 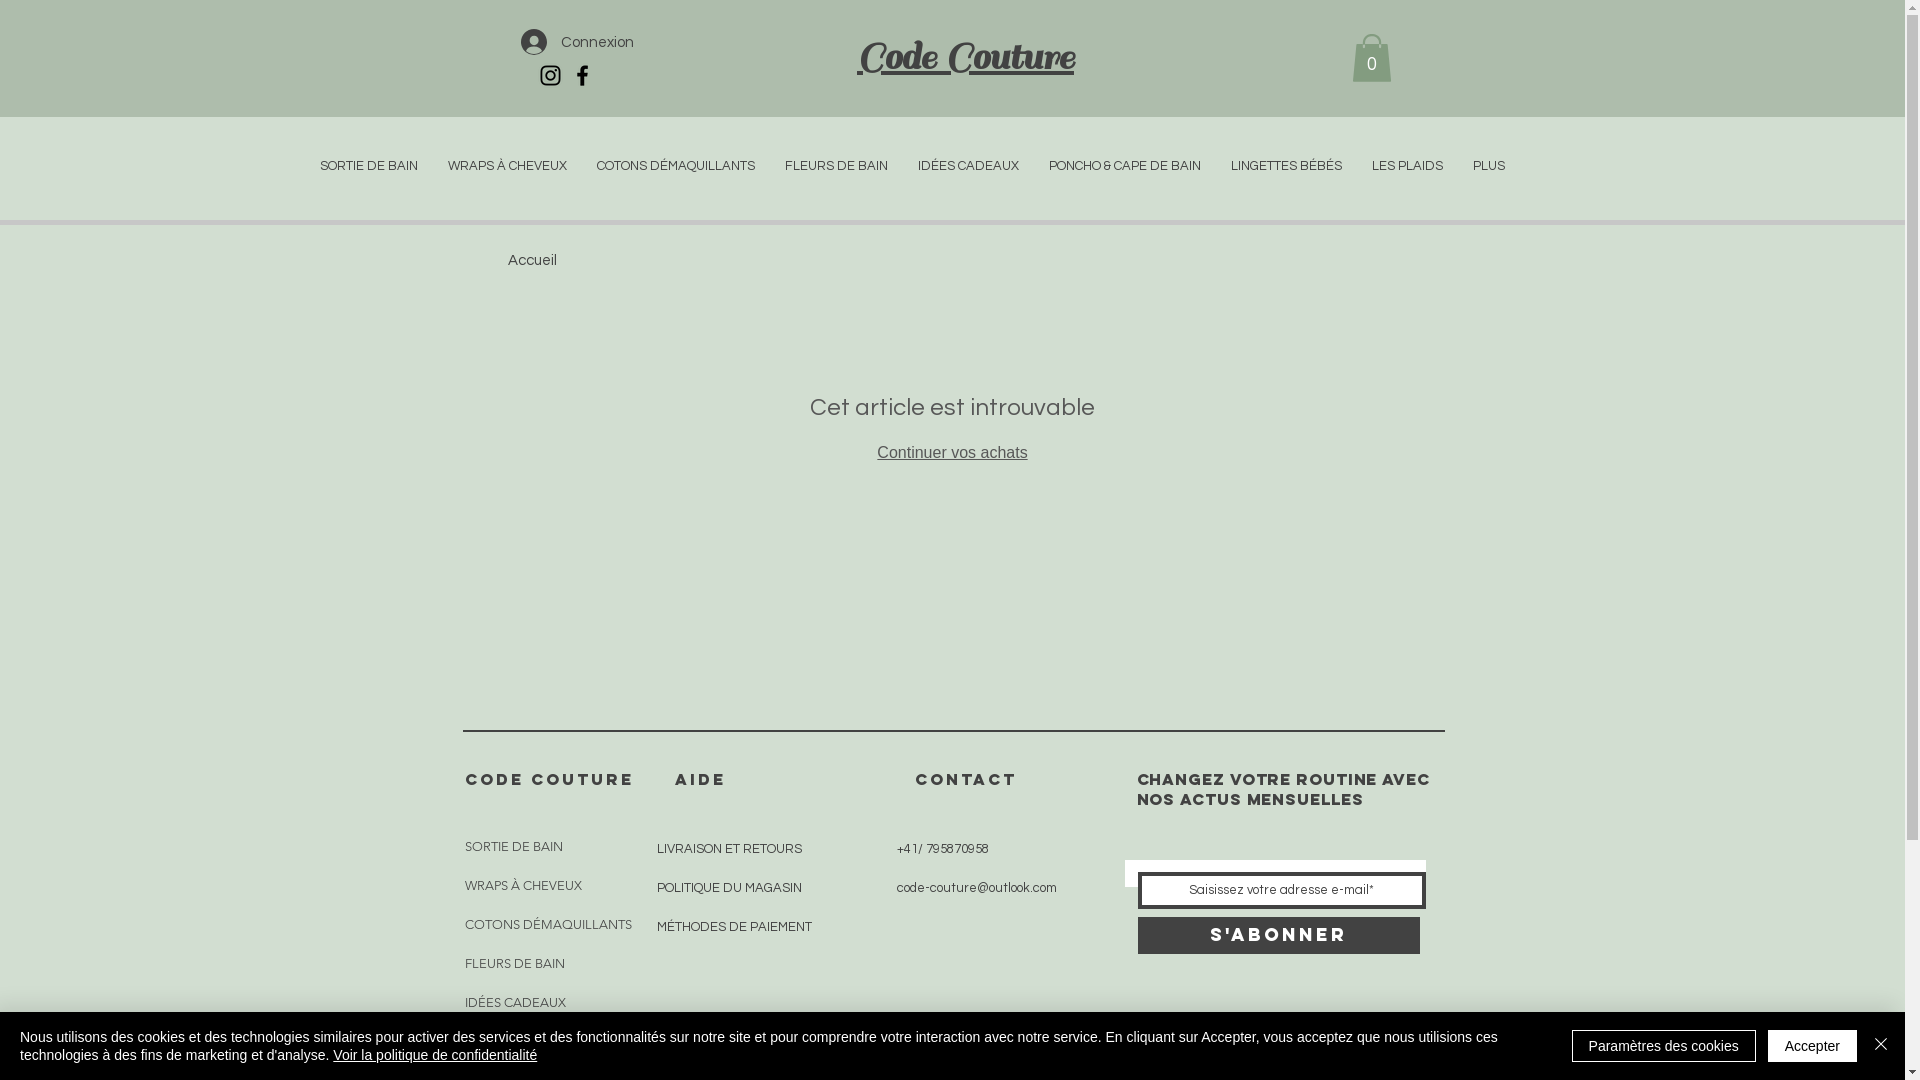 I want to click on Continuer vos achats, so click(x=952, y=452).